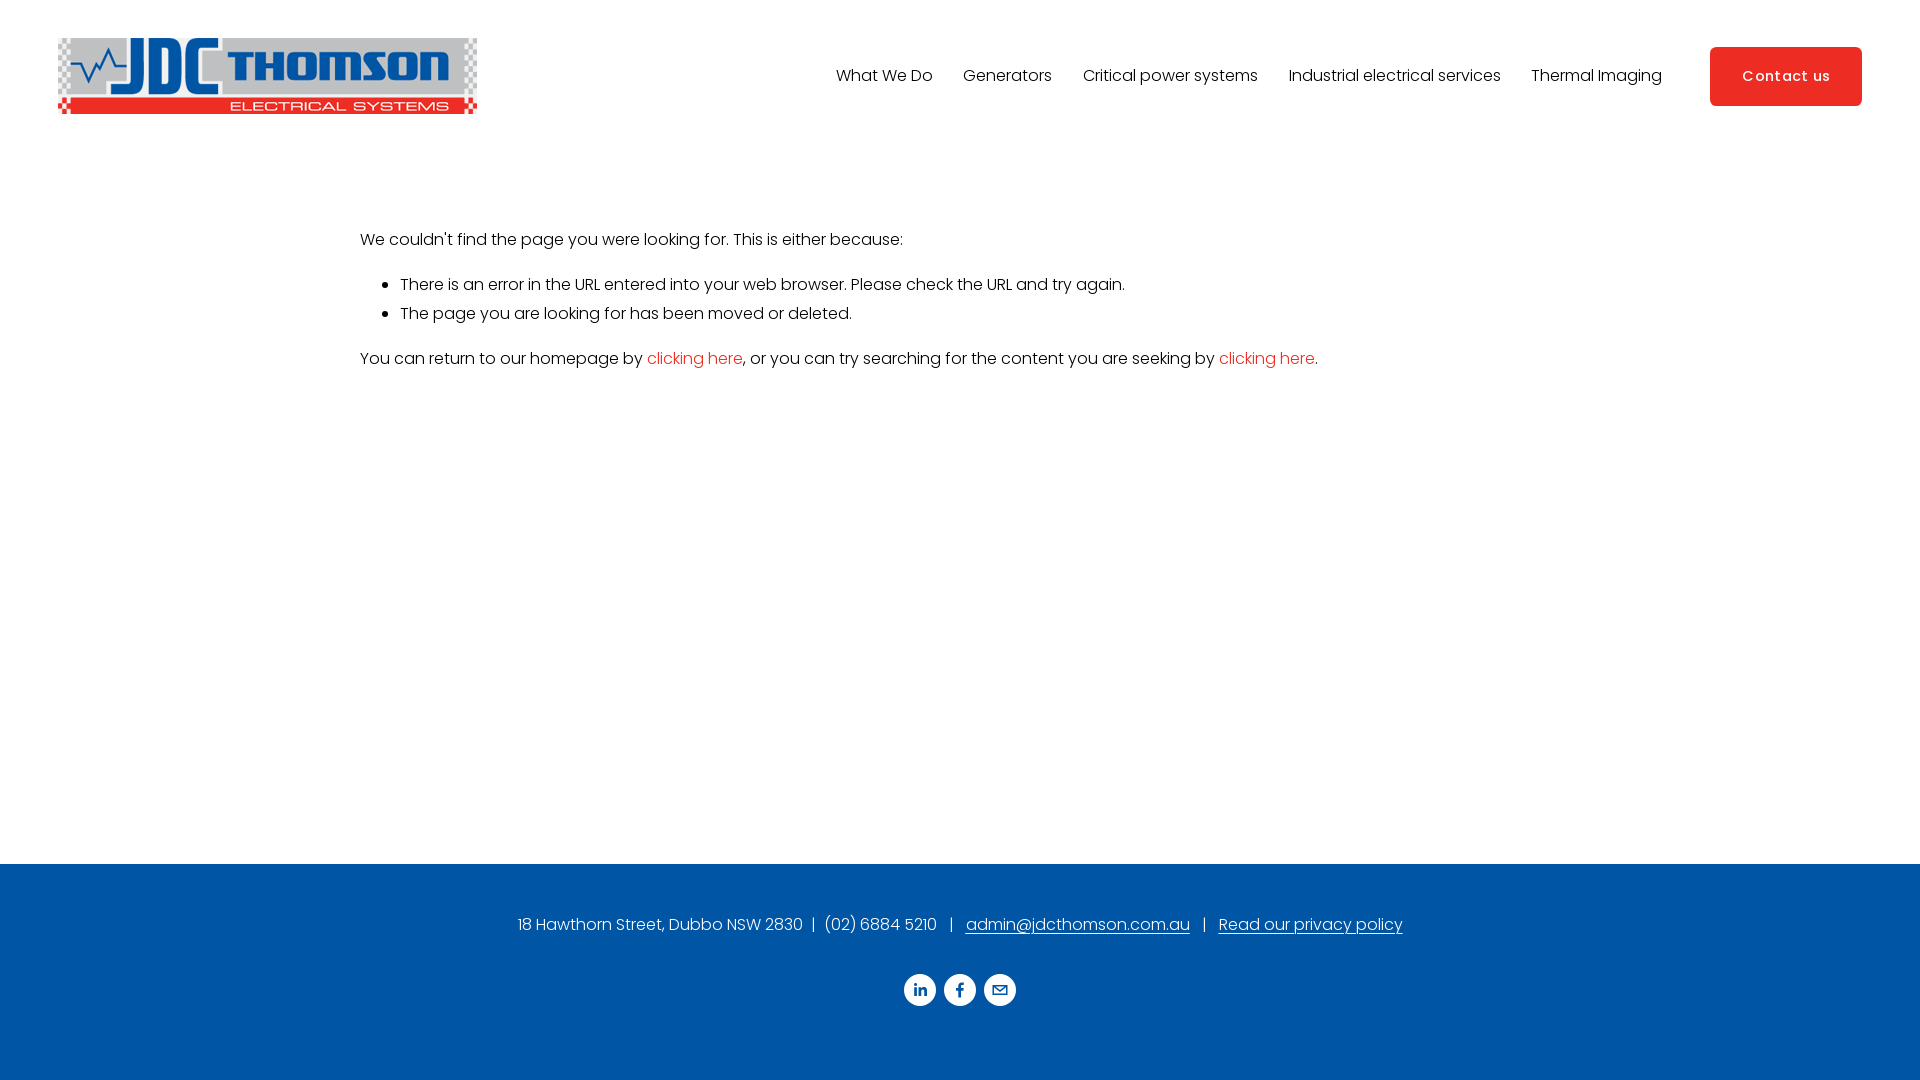  I want to click on Industrial electrical services, so click(1395, 76).